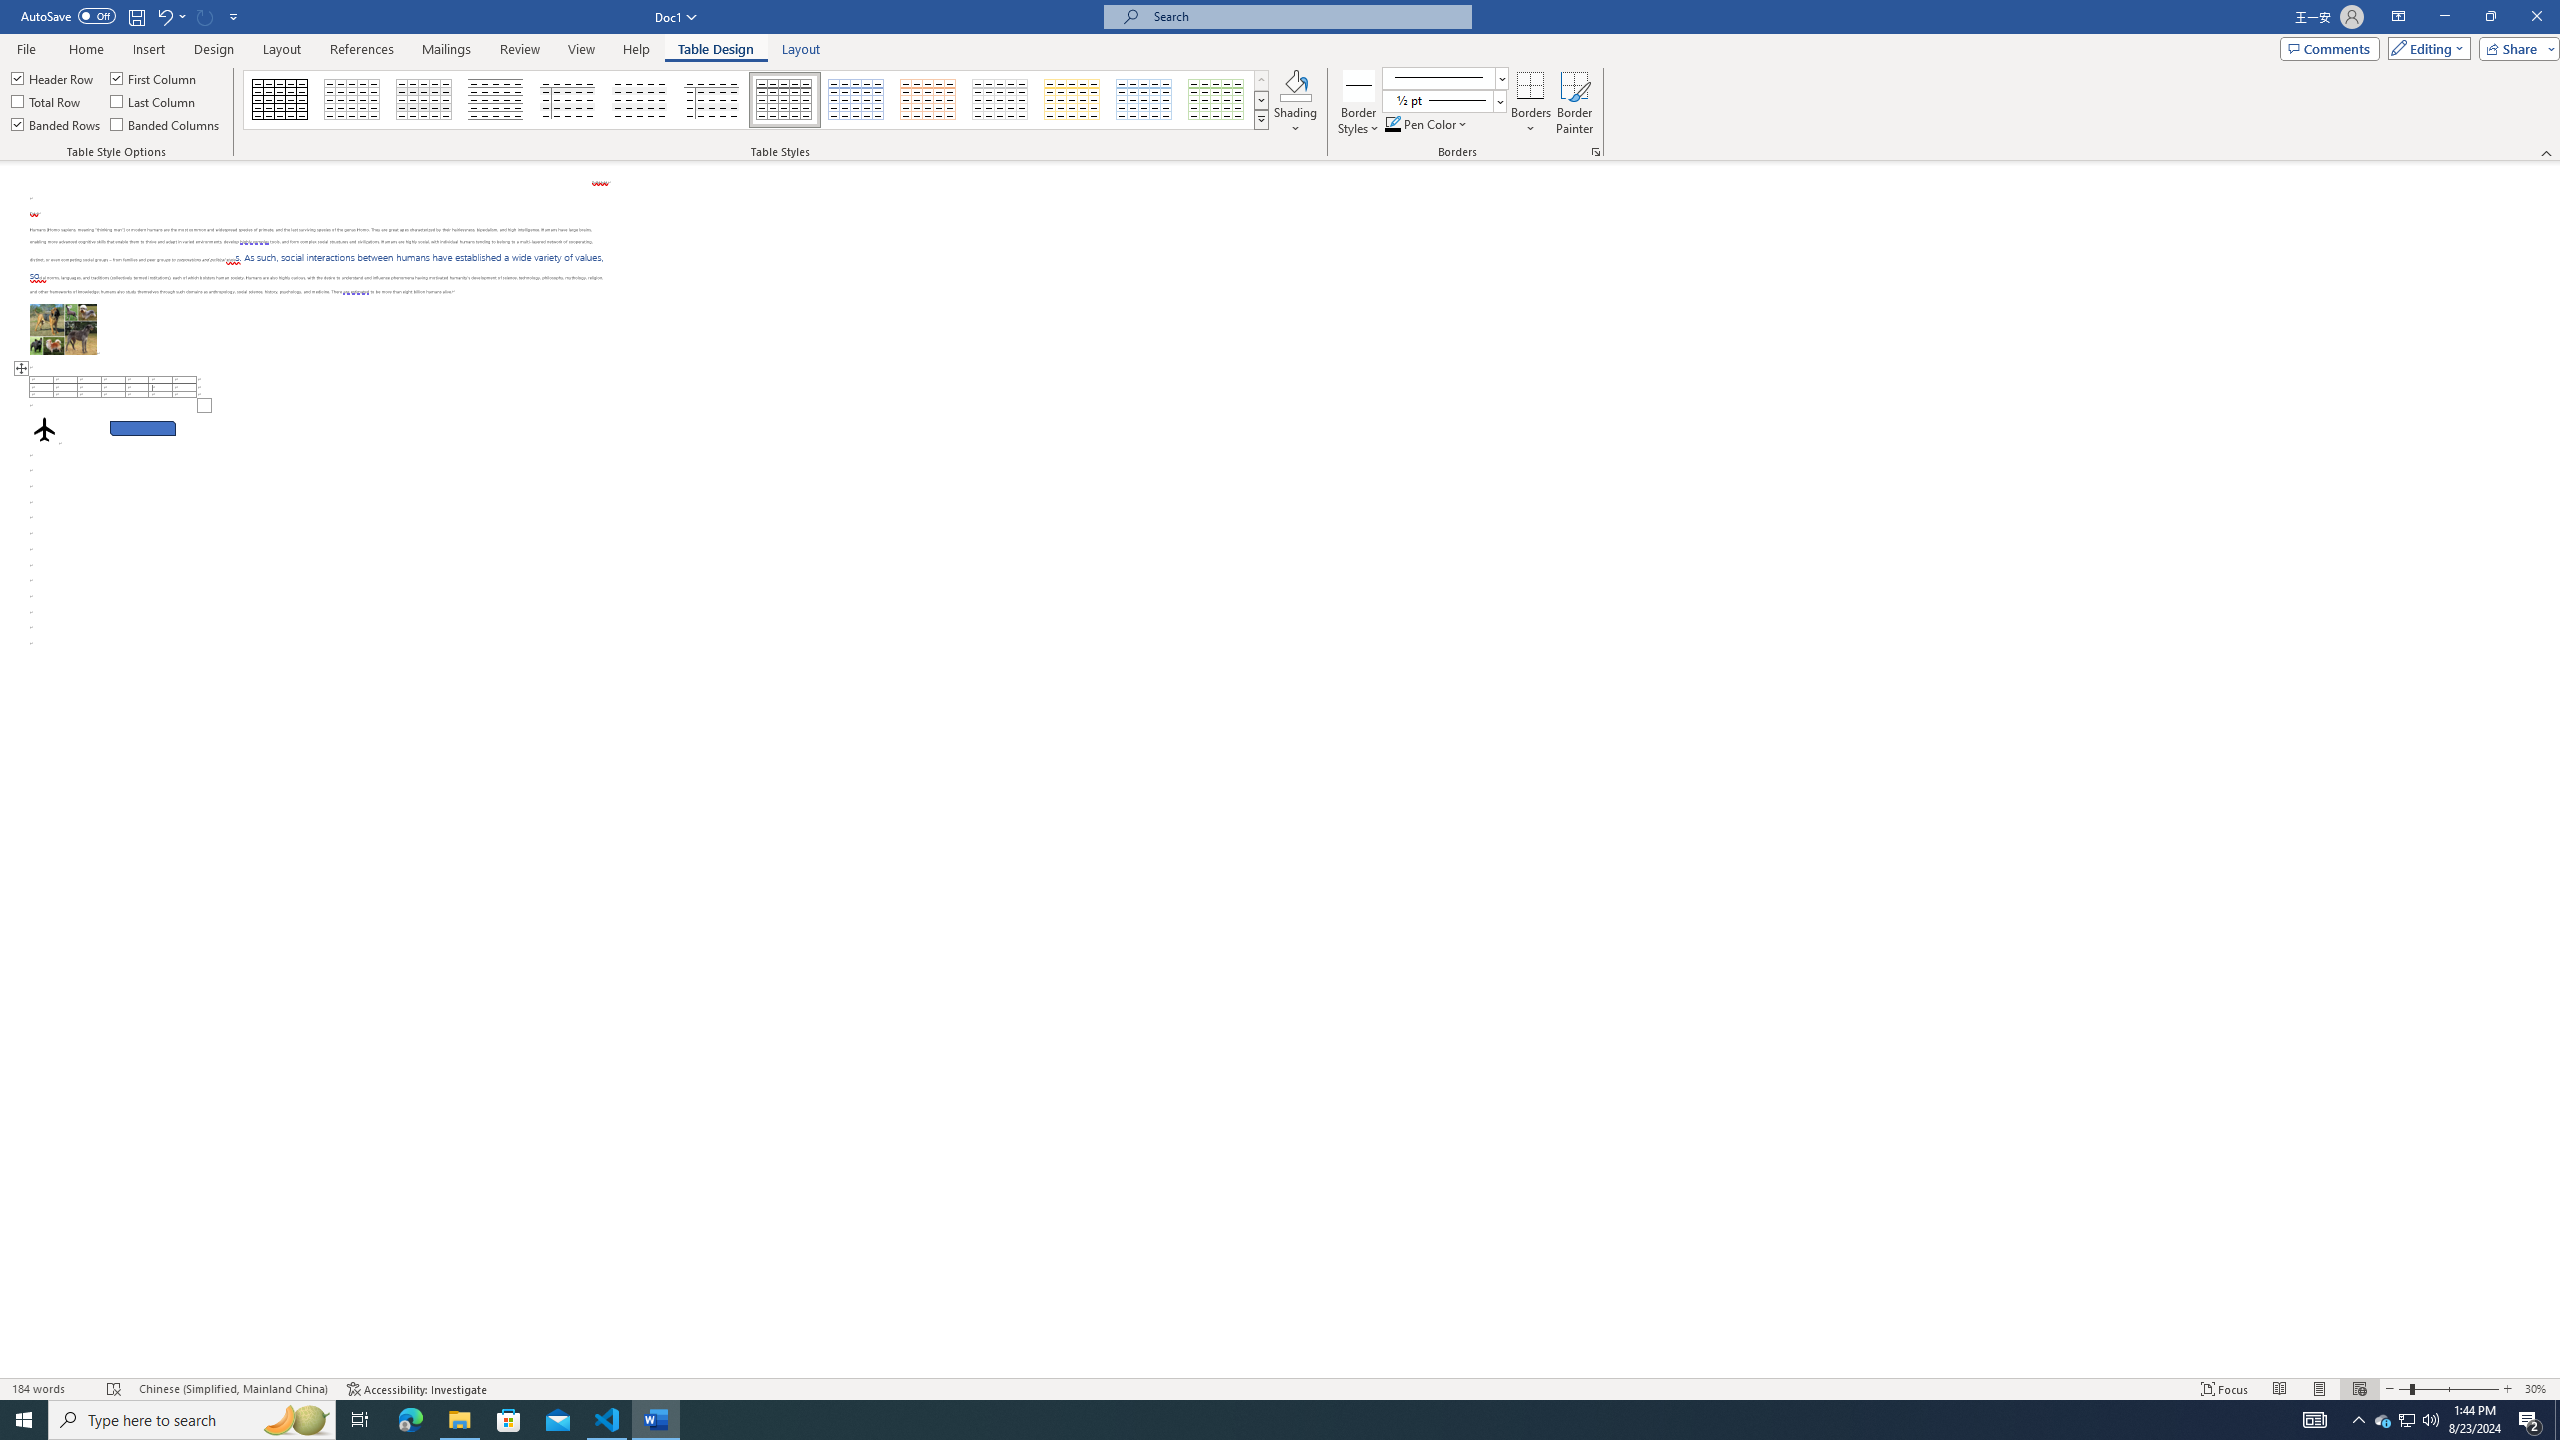  What do you see at coordinates (2425, 48) in the screenshot?
I see `Editing` at bounding box center [2425, 48].